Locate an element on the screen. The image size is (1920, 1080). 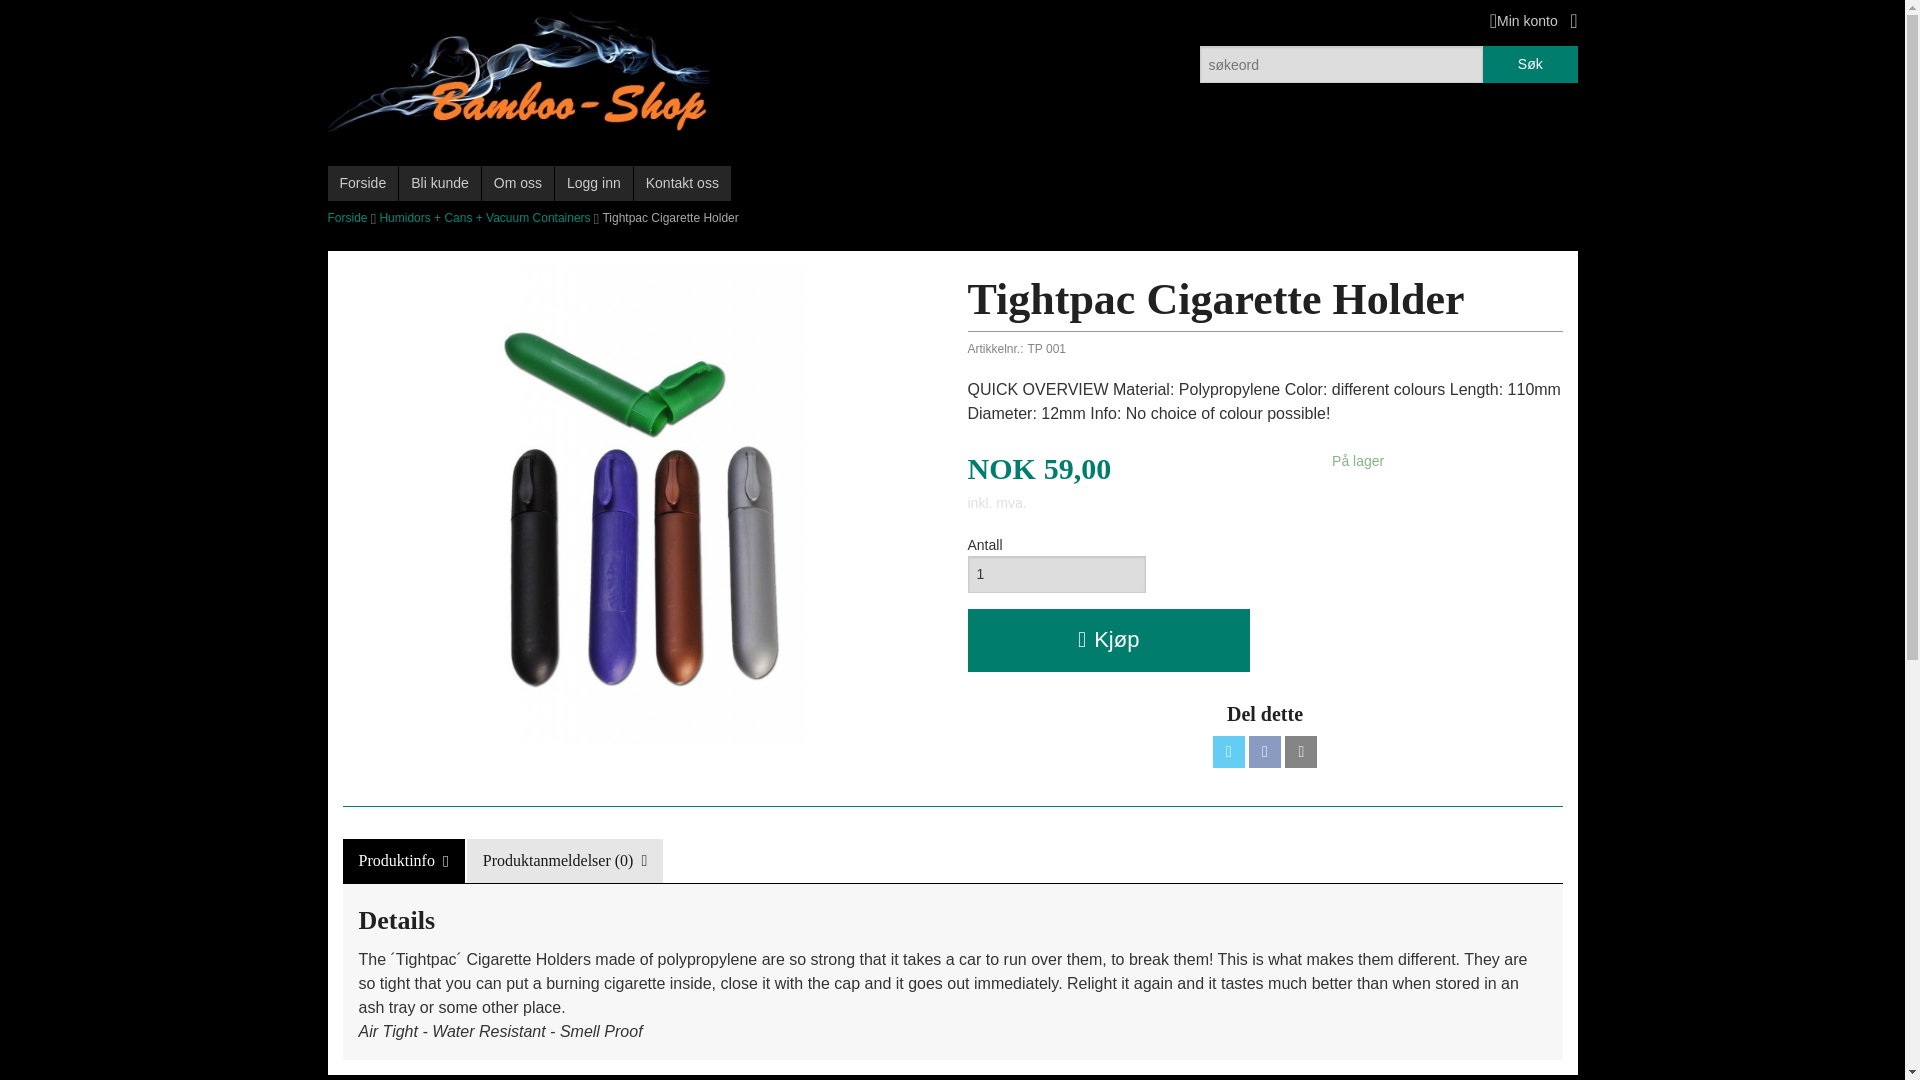
Logg inn is located at coordinates (594, 183).